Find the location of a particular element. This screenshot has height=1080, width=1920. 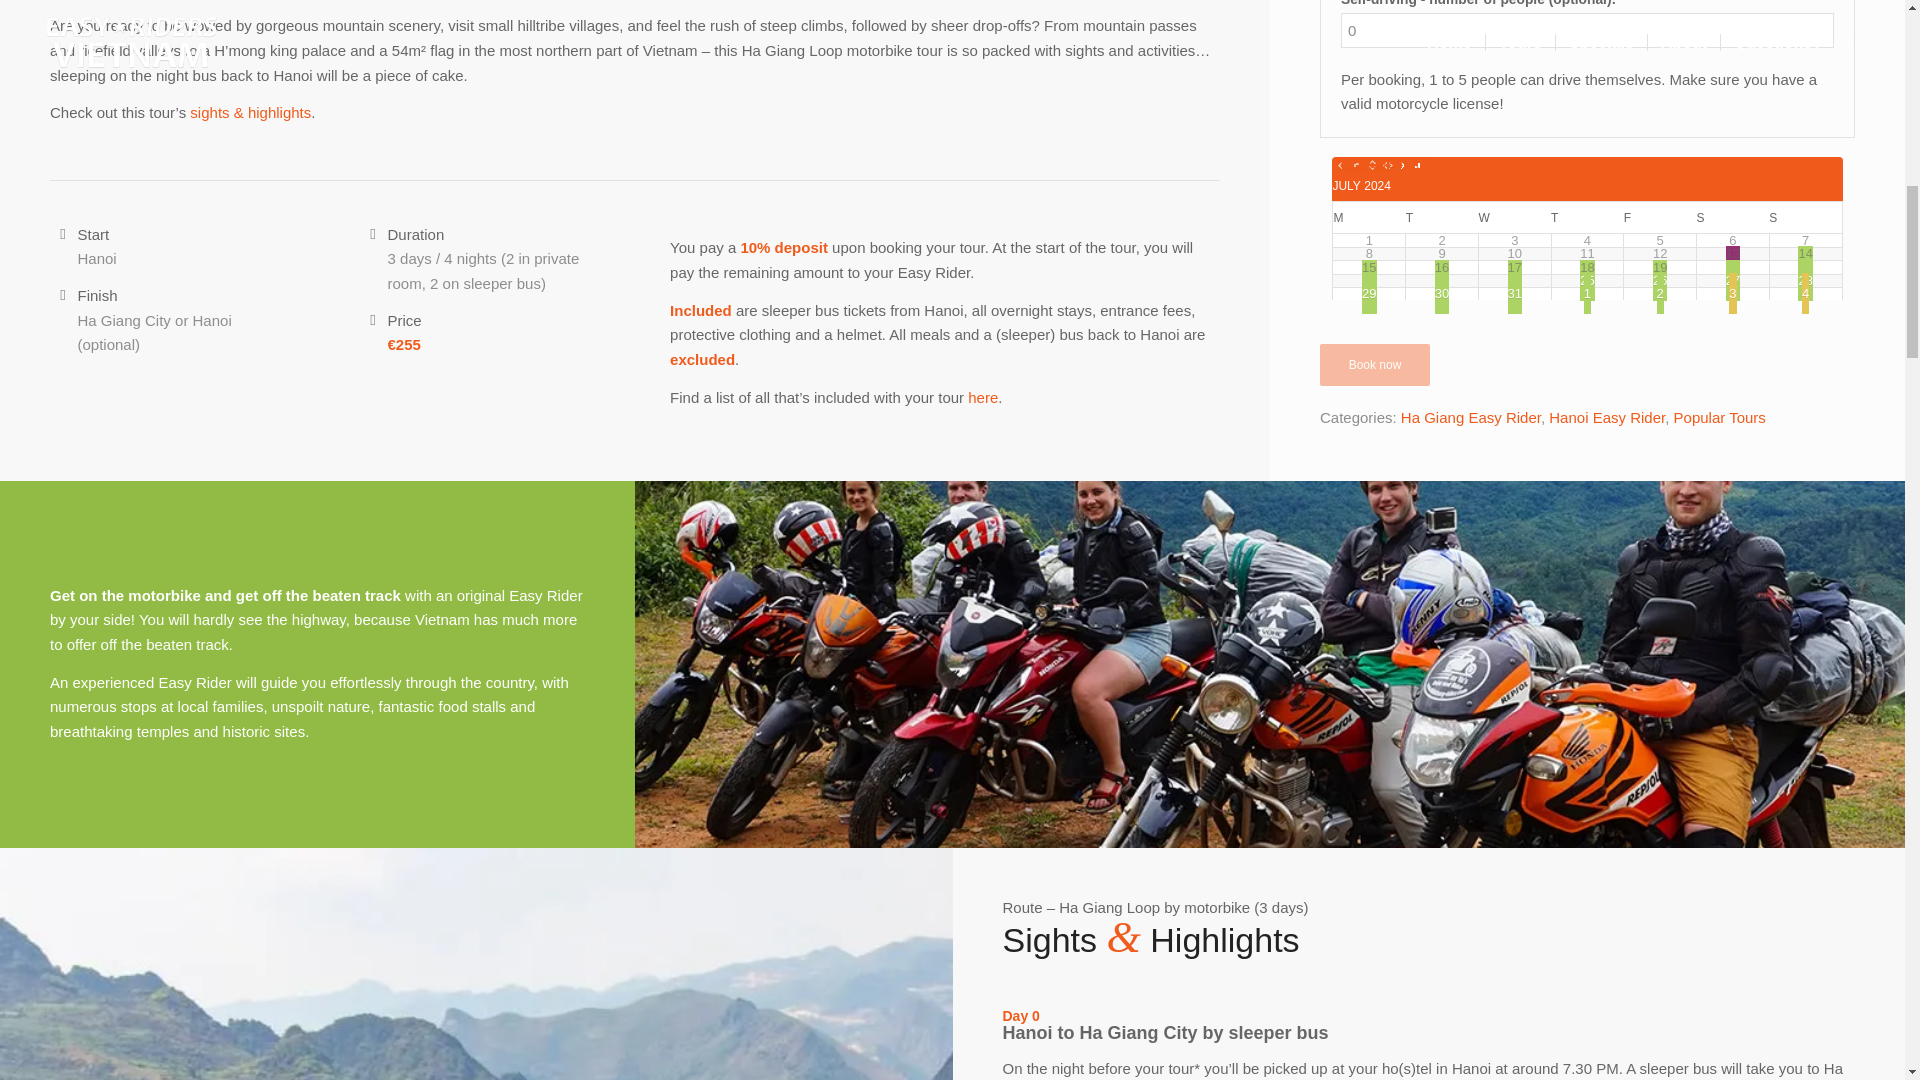

Next is located at coordinates (1410, 162).